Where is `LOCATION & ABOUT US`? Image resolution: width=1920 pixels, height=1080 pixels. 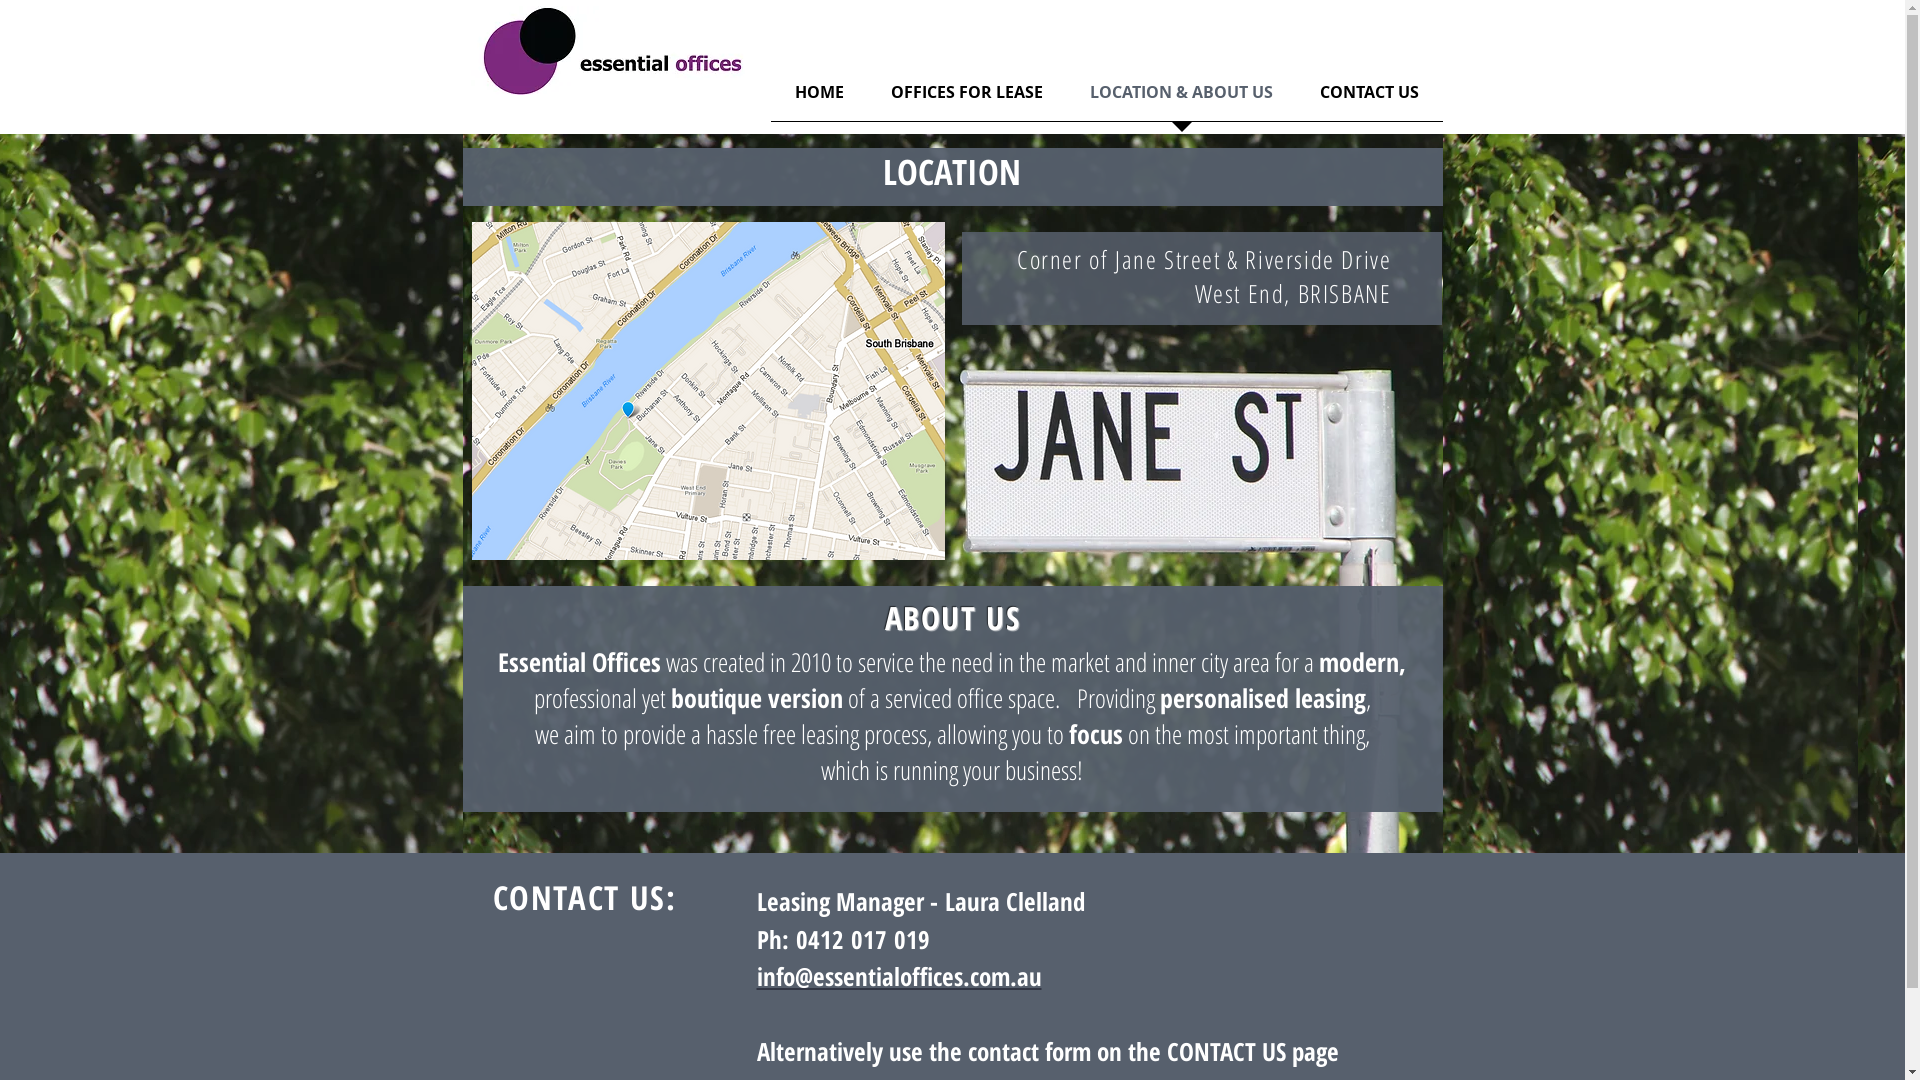
LOCATION & ABOUT US is located at coordinates (1181, 98).